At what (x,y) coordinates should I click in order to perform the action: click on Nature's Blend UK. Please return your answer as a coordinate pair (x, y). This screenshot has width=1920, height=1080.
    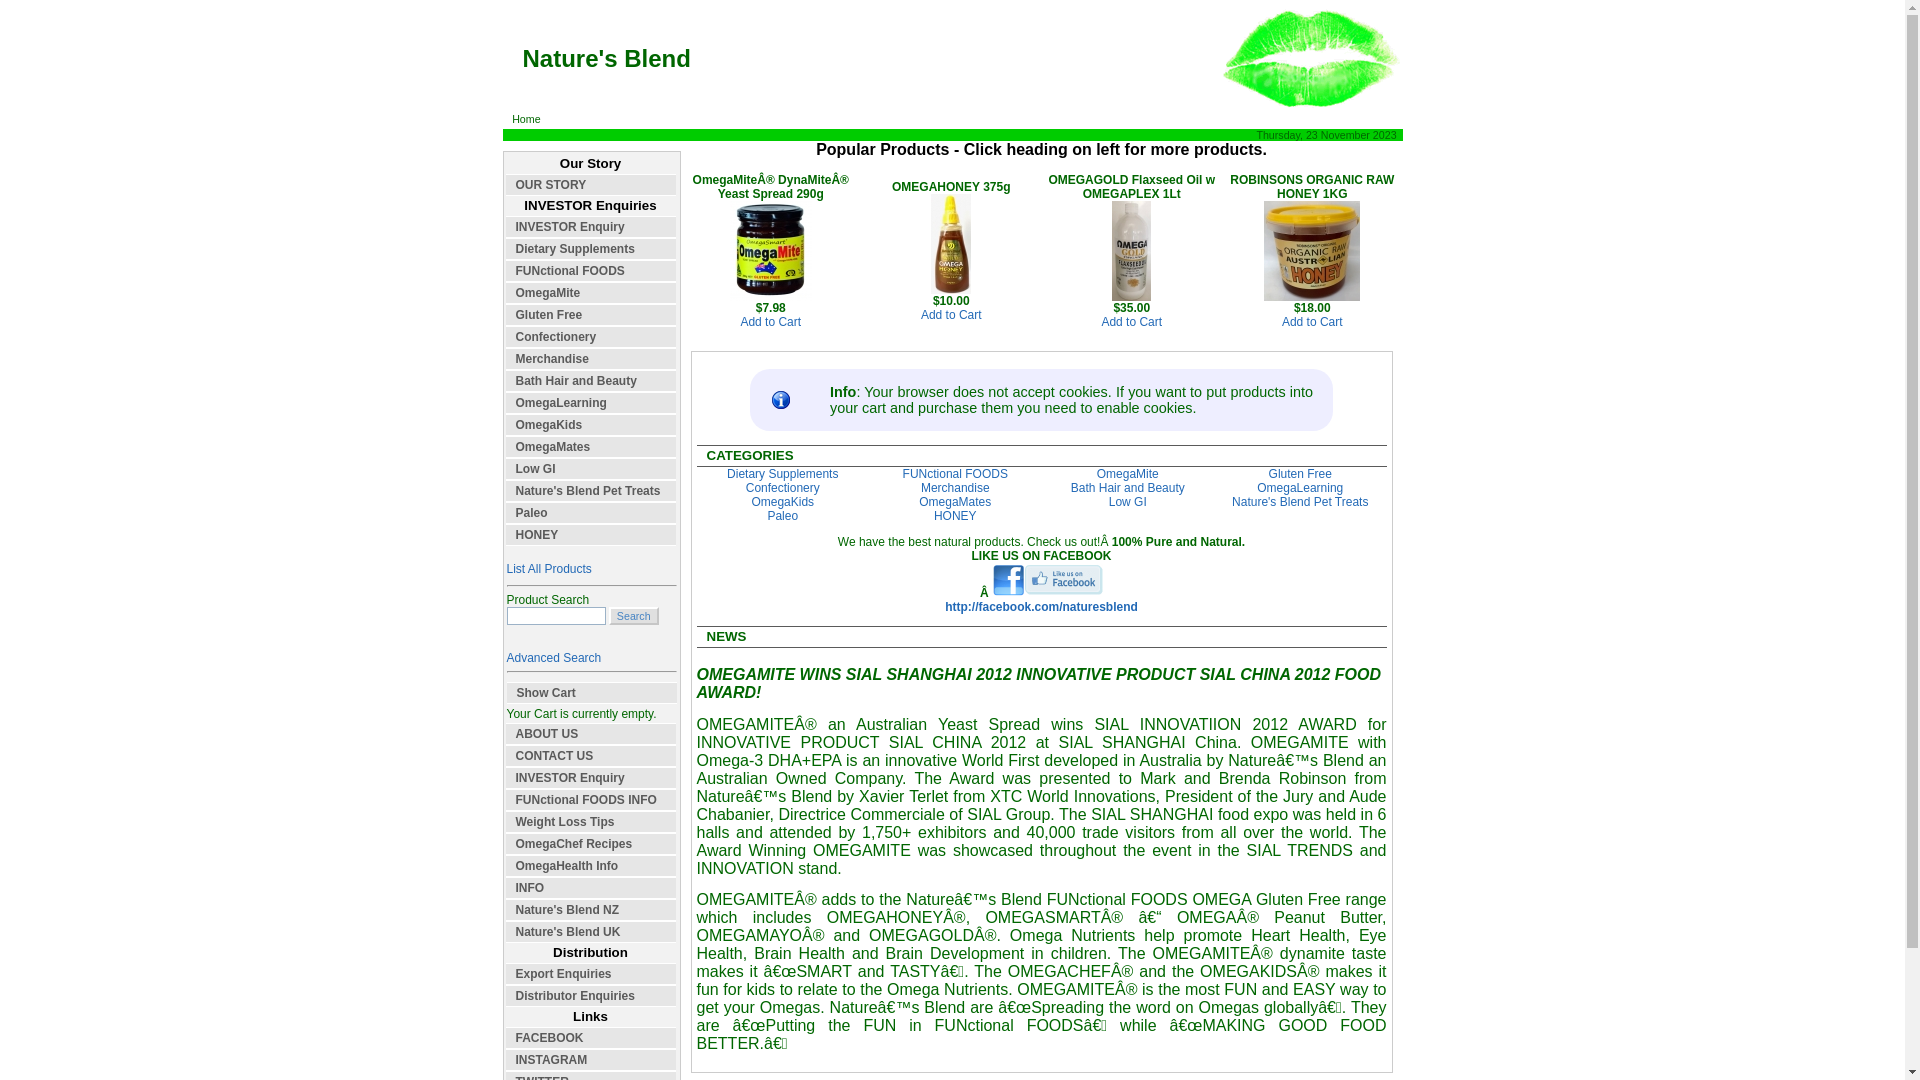
    Looking at the image, I should click on (591, 932).